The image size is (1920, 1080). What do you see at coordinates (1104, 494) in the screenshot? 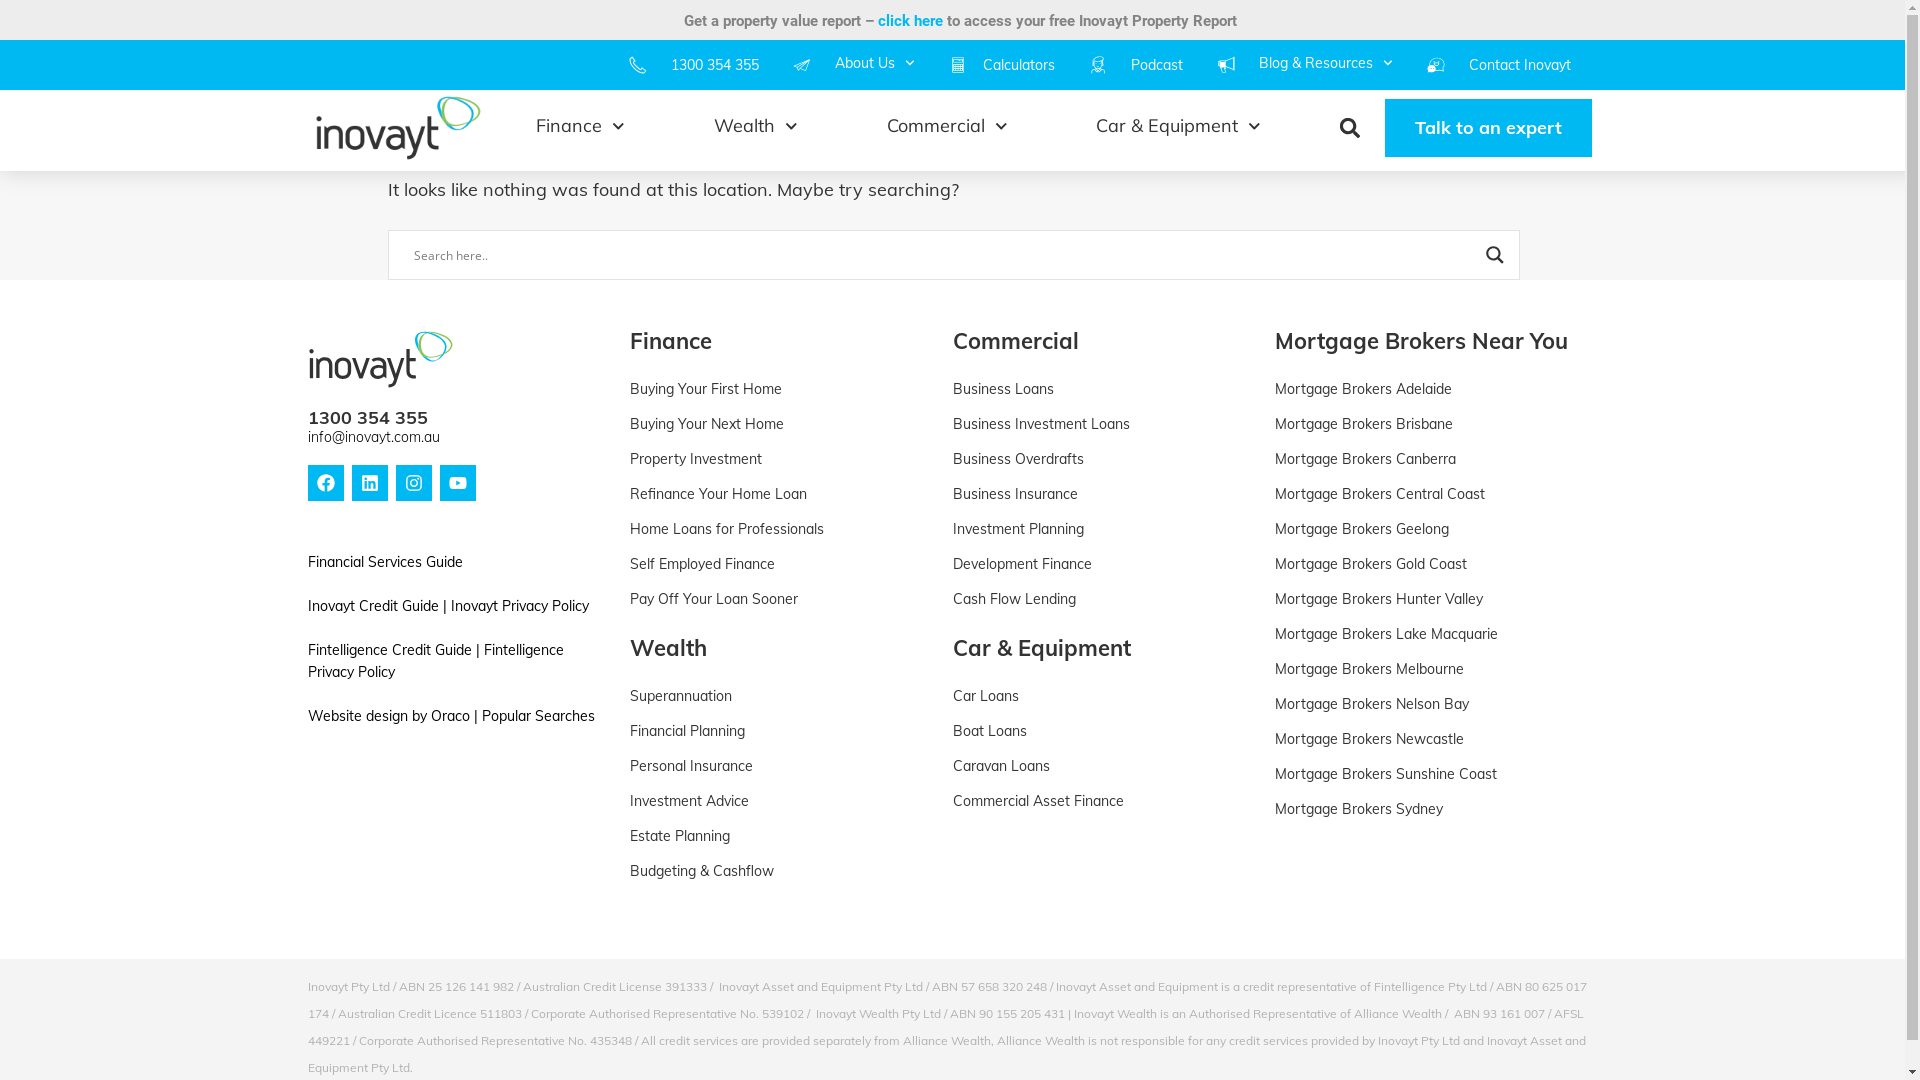
I see `Business Insurance` at bounding box center [1104, 494].